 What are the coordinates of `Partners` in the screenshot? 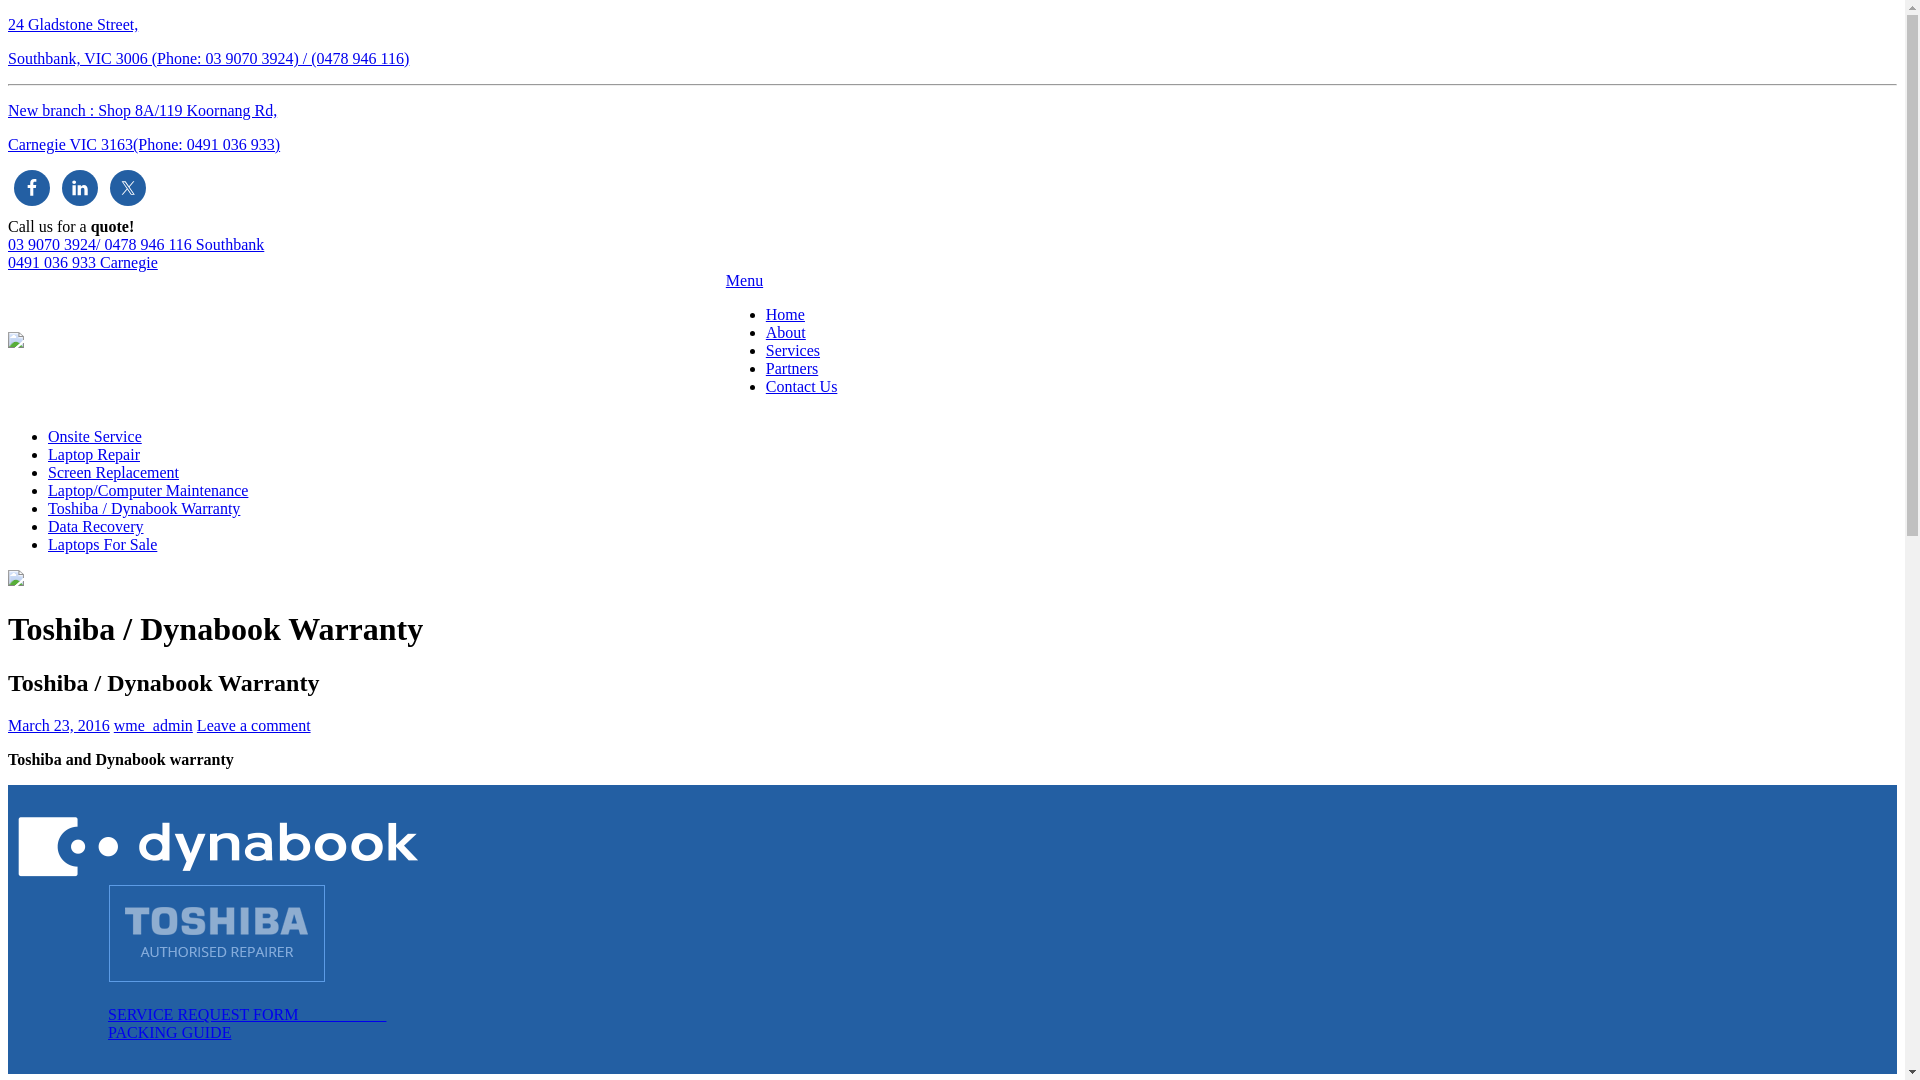 It's located at (792, 368).